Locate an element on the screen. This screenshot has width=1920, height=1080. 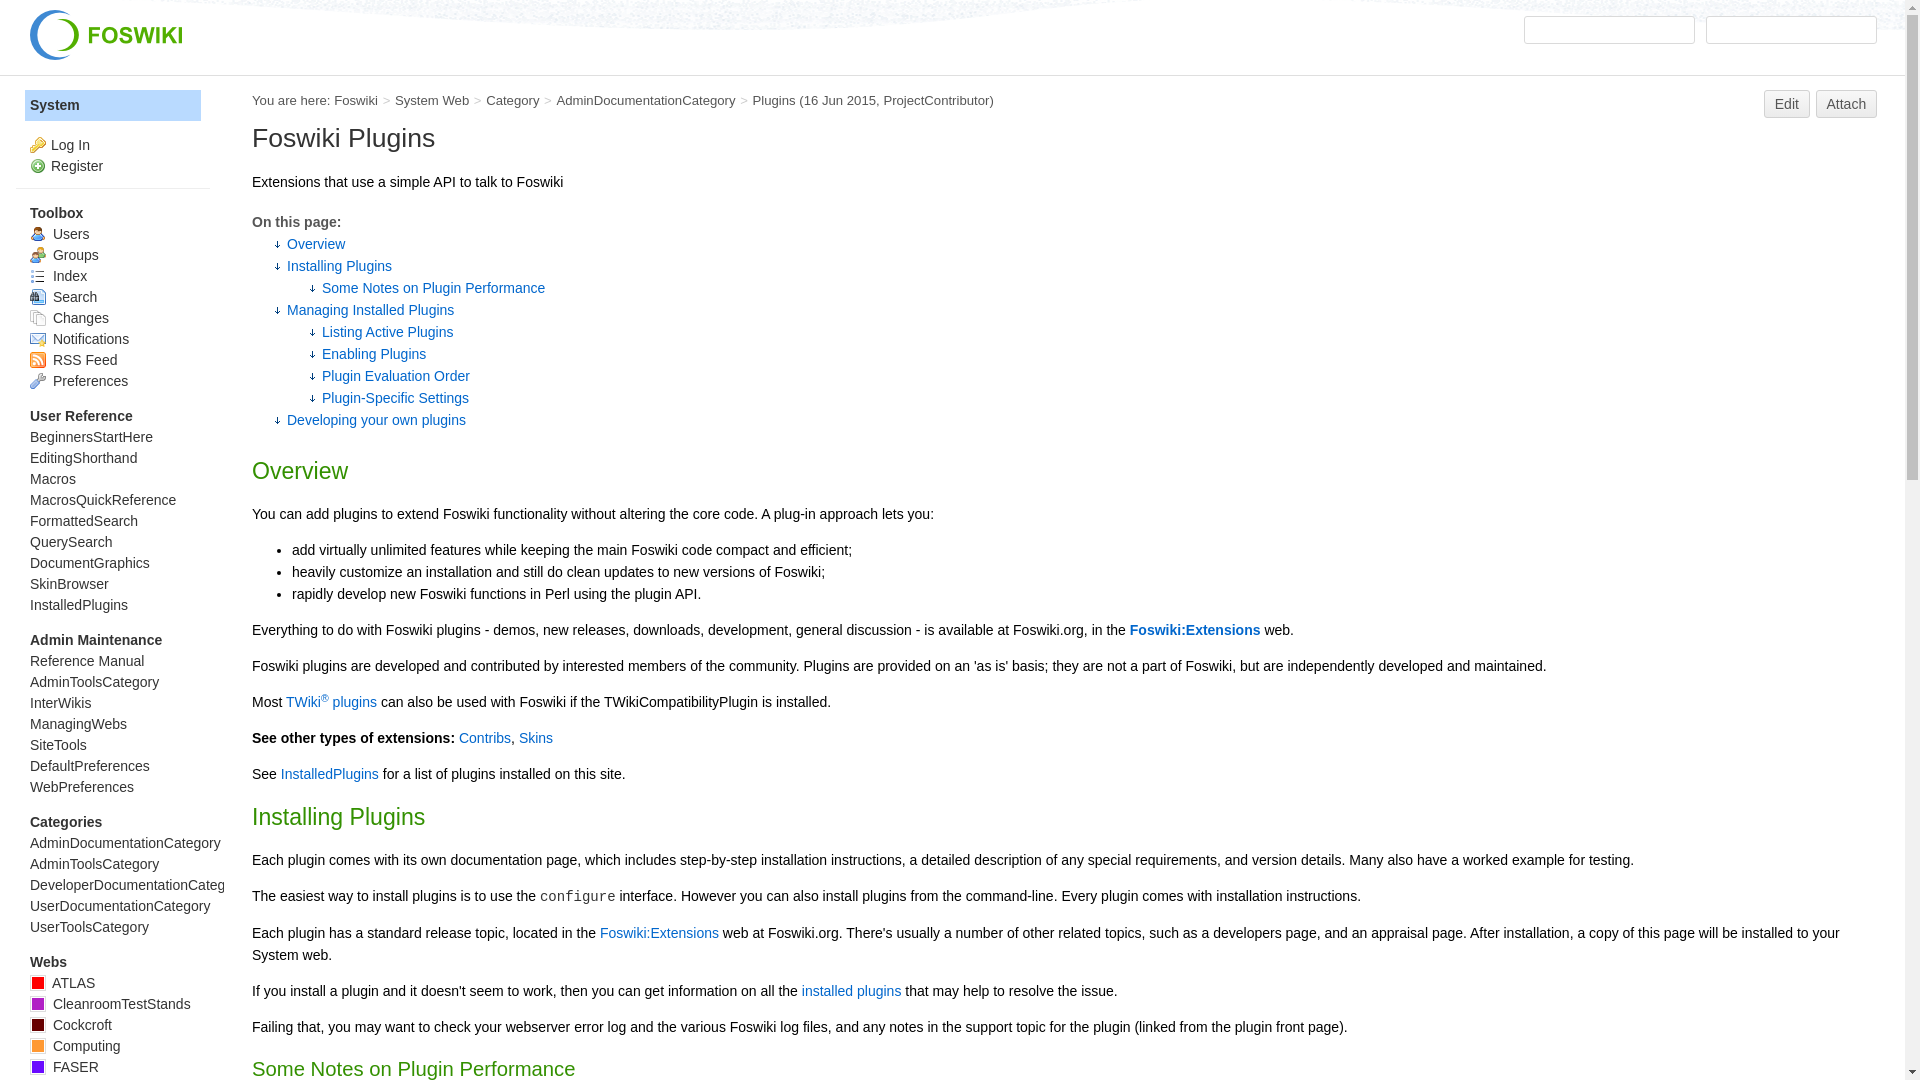
Plugin-Specific Settings is located at coordinates (395, 398).